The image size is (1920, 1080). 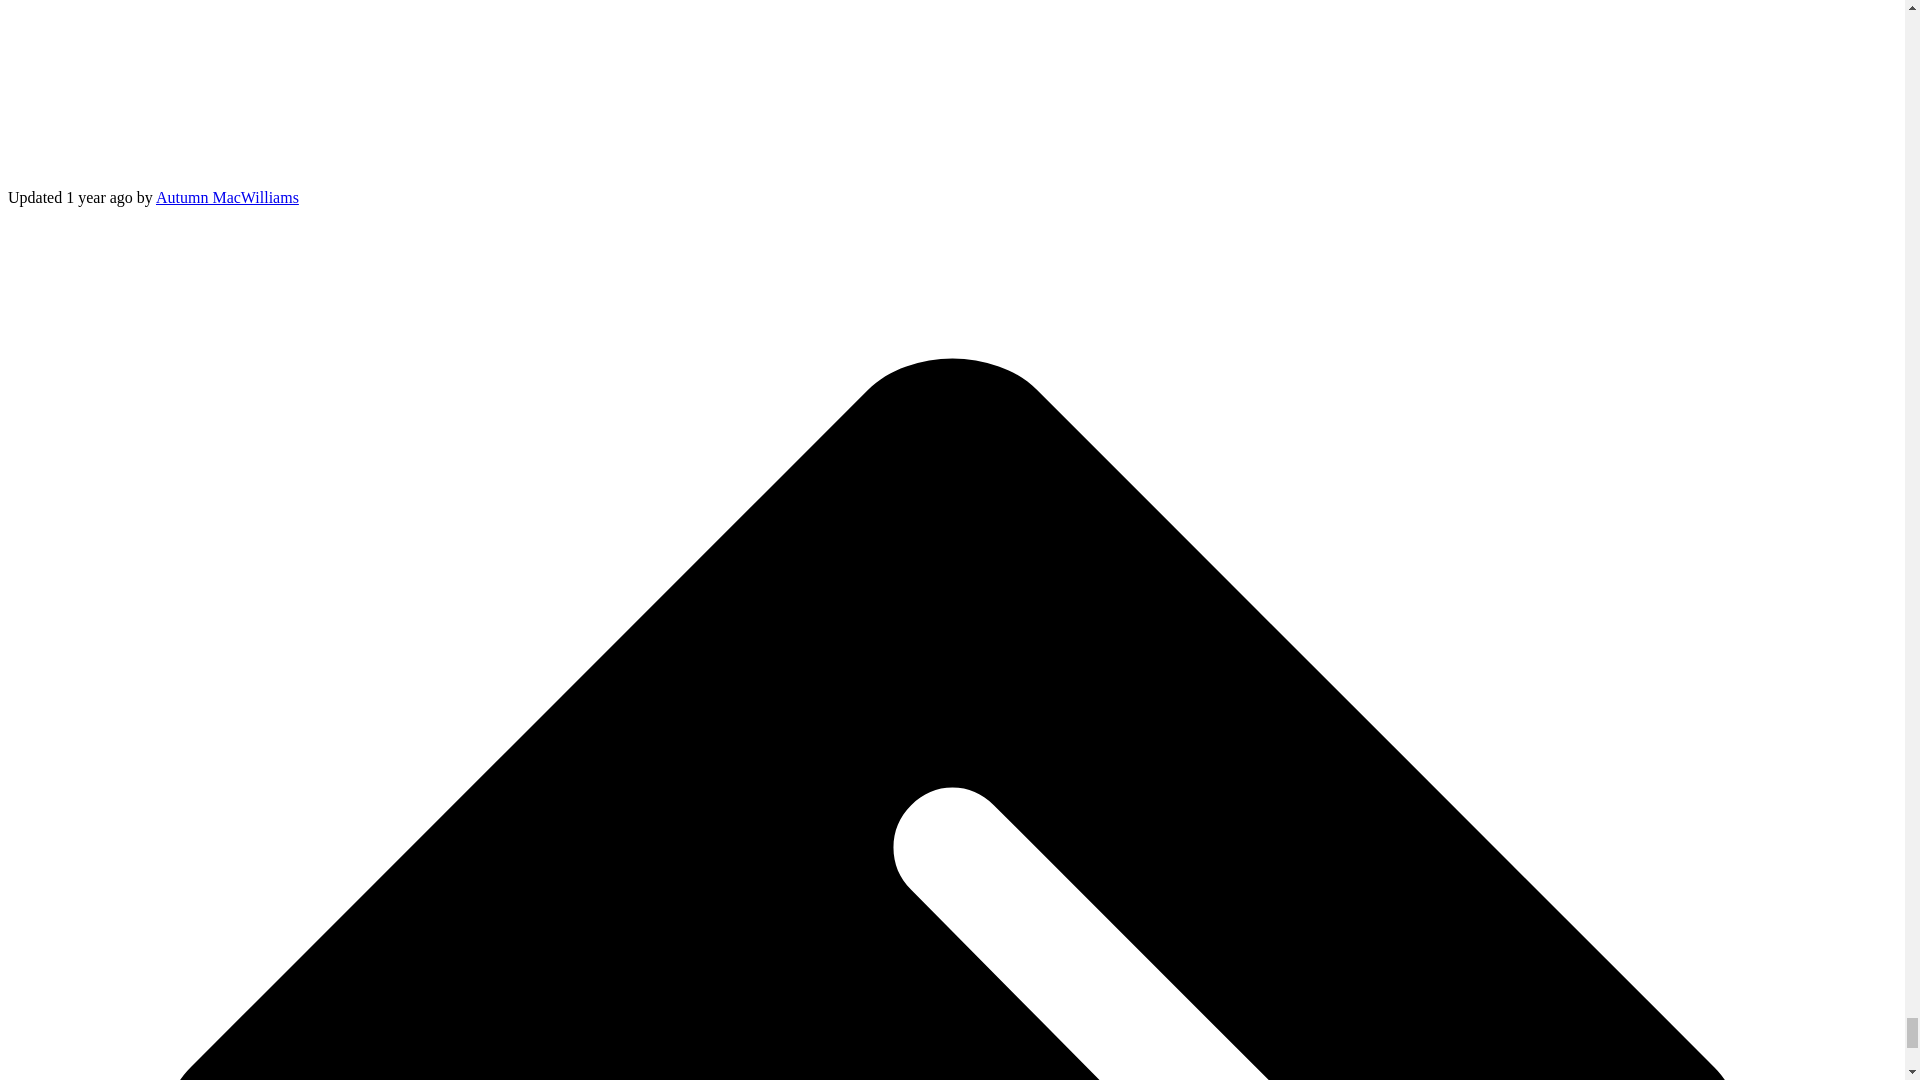 I want to click on Tue, Jul 18, 2023 7:36 PM, so click(x=98, y=198).